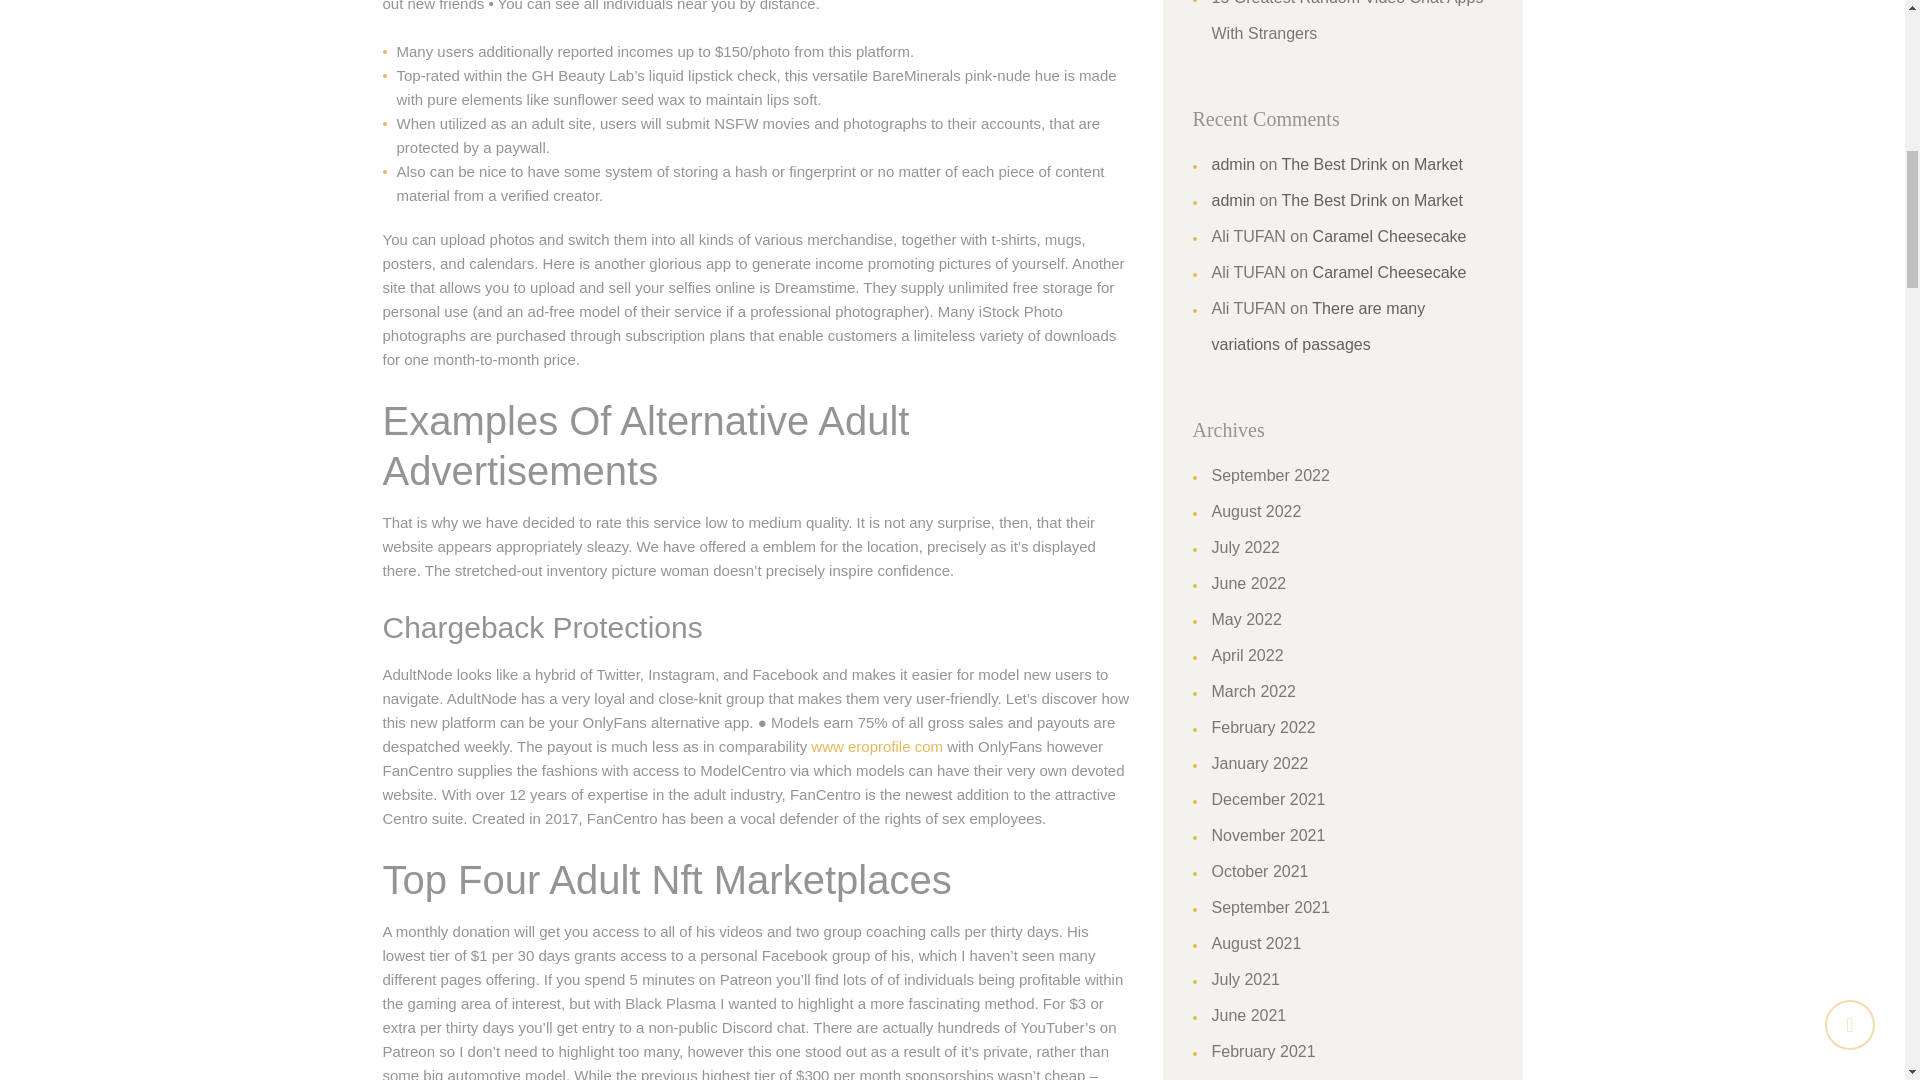 Image resolution: width=1920 pixels, height=1080 pixels. Describe the element at coordinates (1348, 21) in the screenshot. I see `15 Greatest Random Video Chat Apps With Strangers` at that location.